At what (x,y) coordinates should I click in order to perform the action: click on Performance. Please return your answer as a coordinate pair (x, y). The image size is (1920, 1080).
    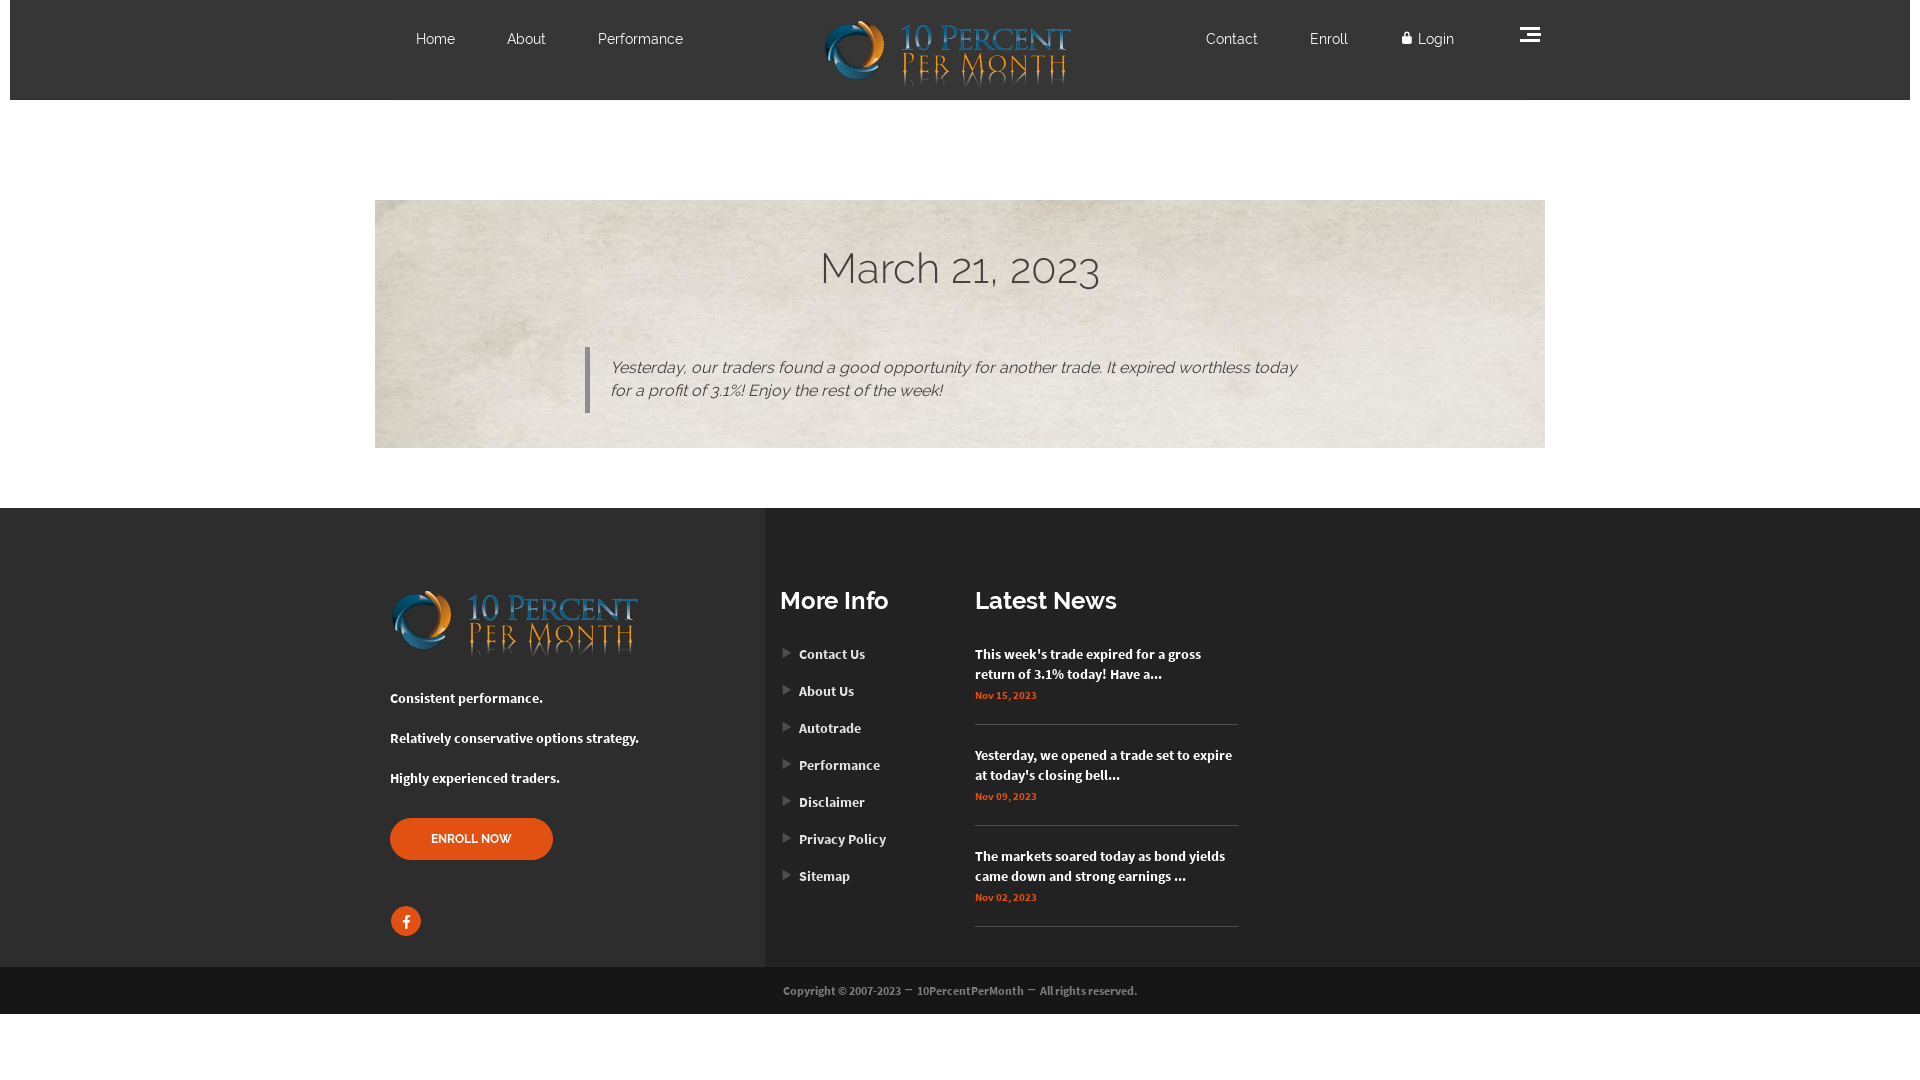
    Looking at the image, I should click on (830, 765).